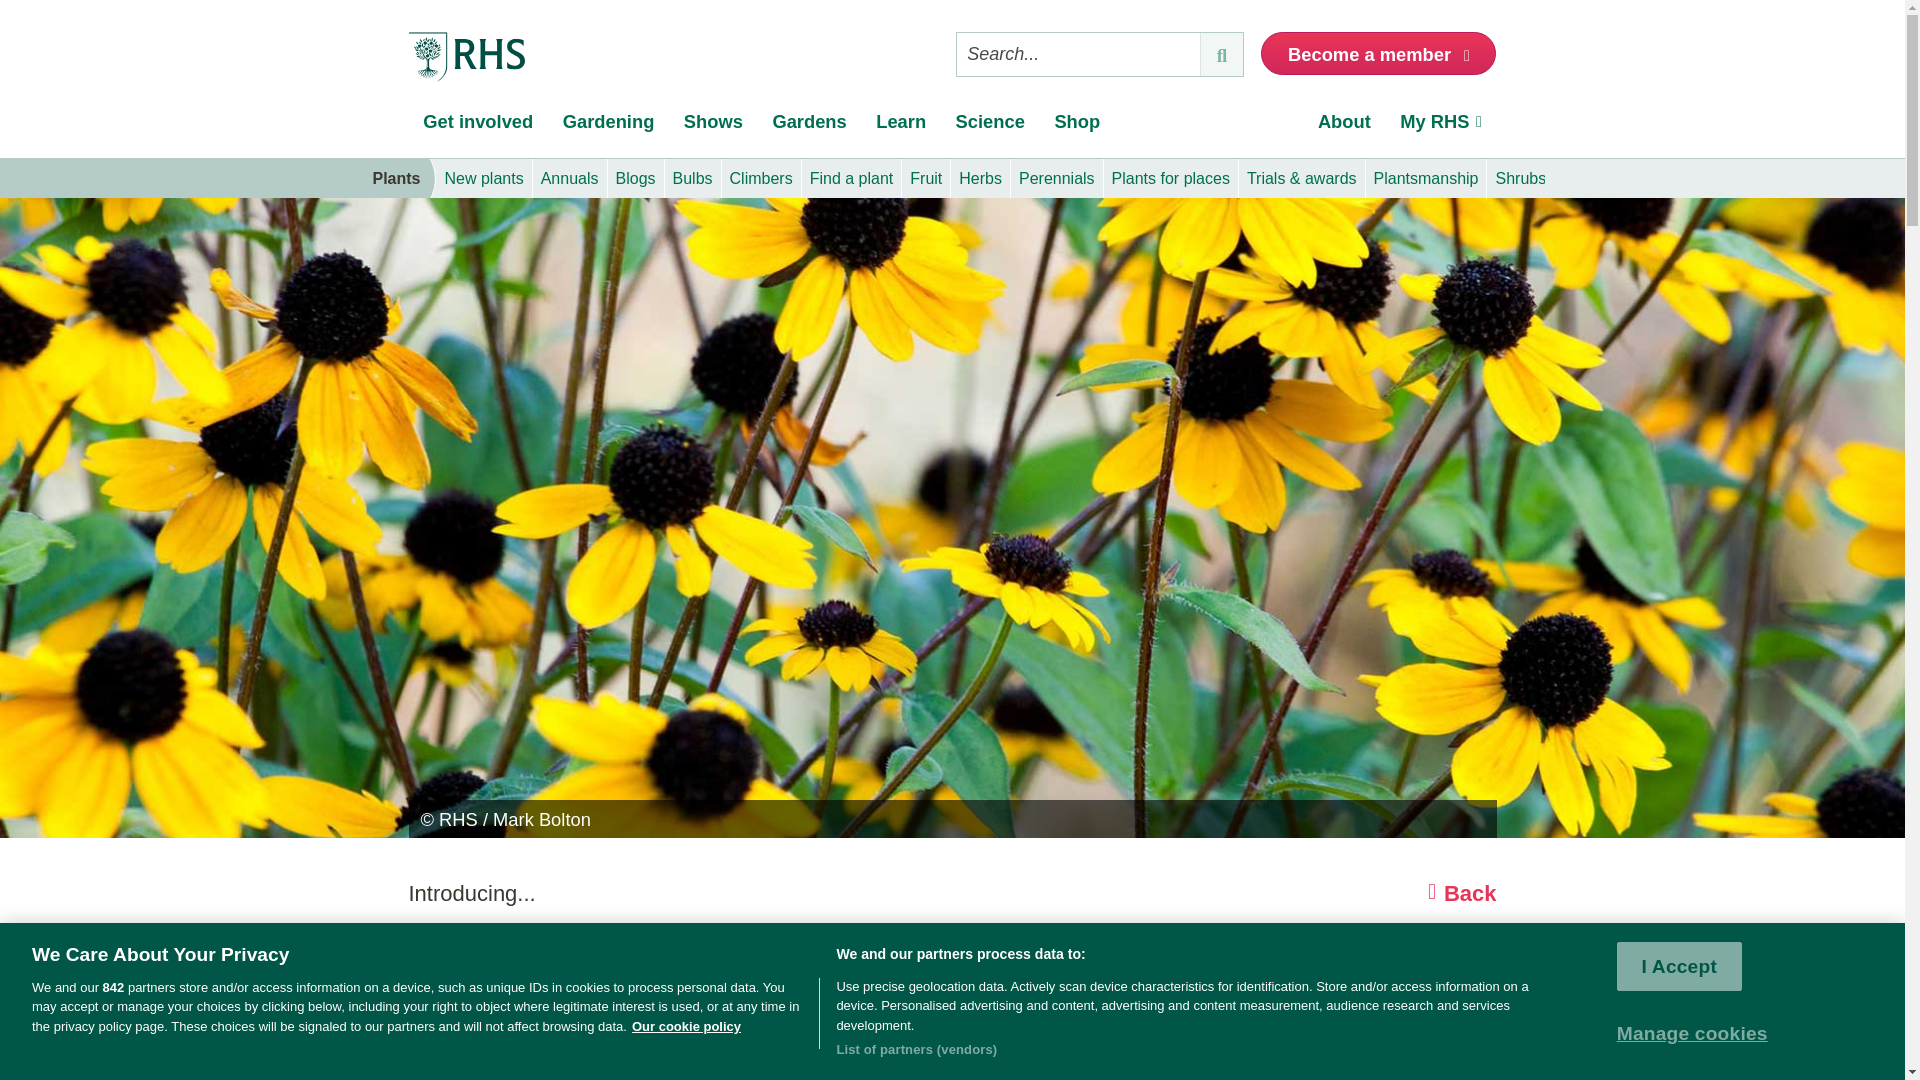 The image size is (1920, 1080). Describe the element at coordinates (1378, 53) in the screenshot. I see `Become a member` at that location.